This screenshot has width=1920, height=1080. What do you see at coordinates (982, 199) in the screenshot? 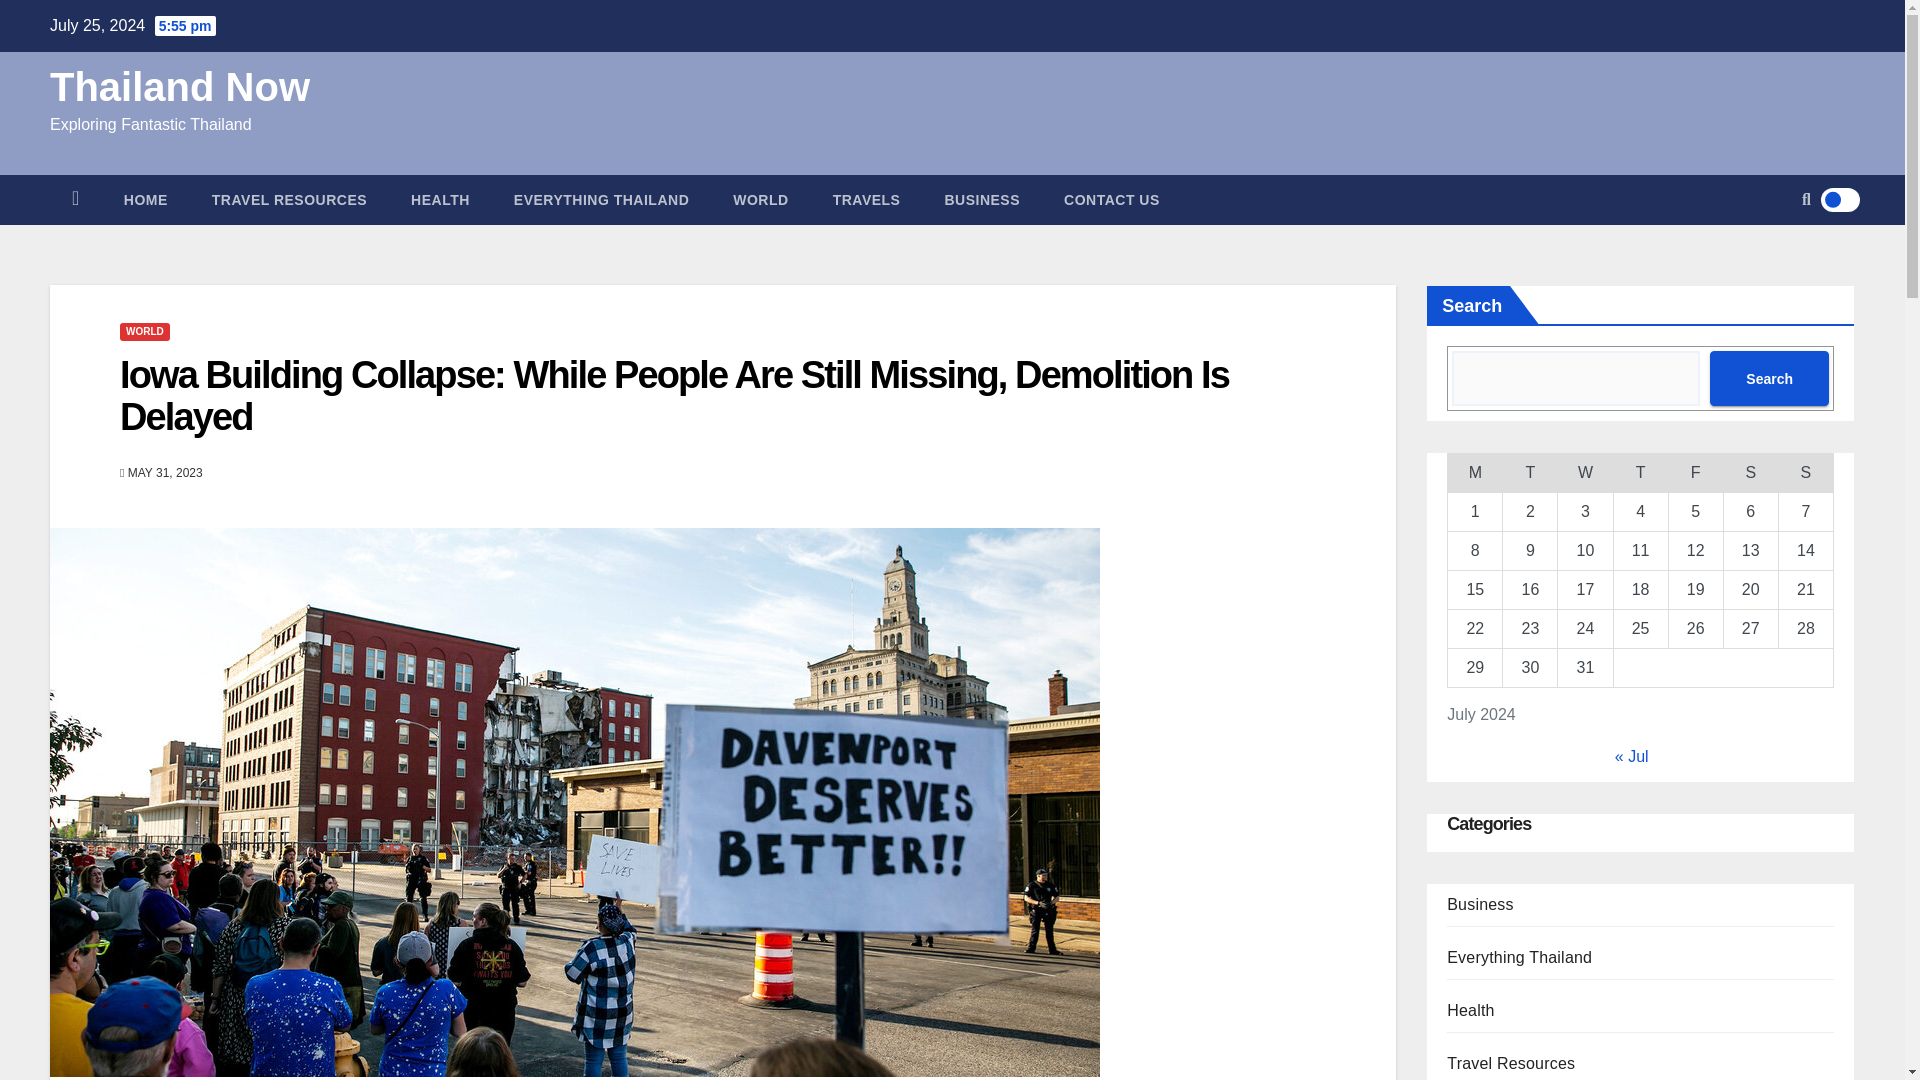
I see `BUSINESS` at bounding box center [982, 199].